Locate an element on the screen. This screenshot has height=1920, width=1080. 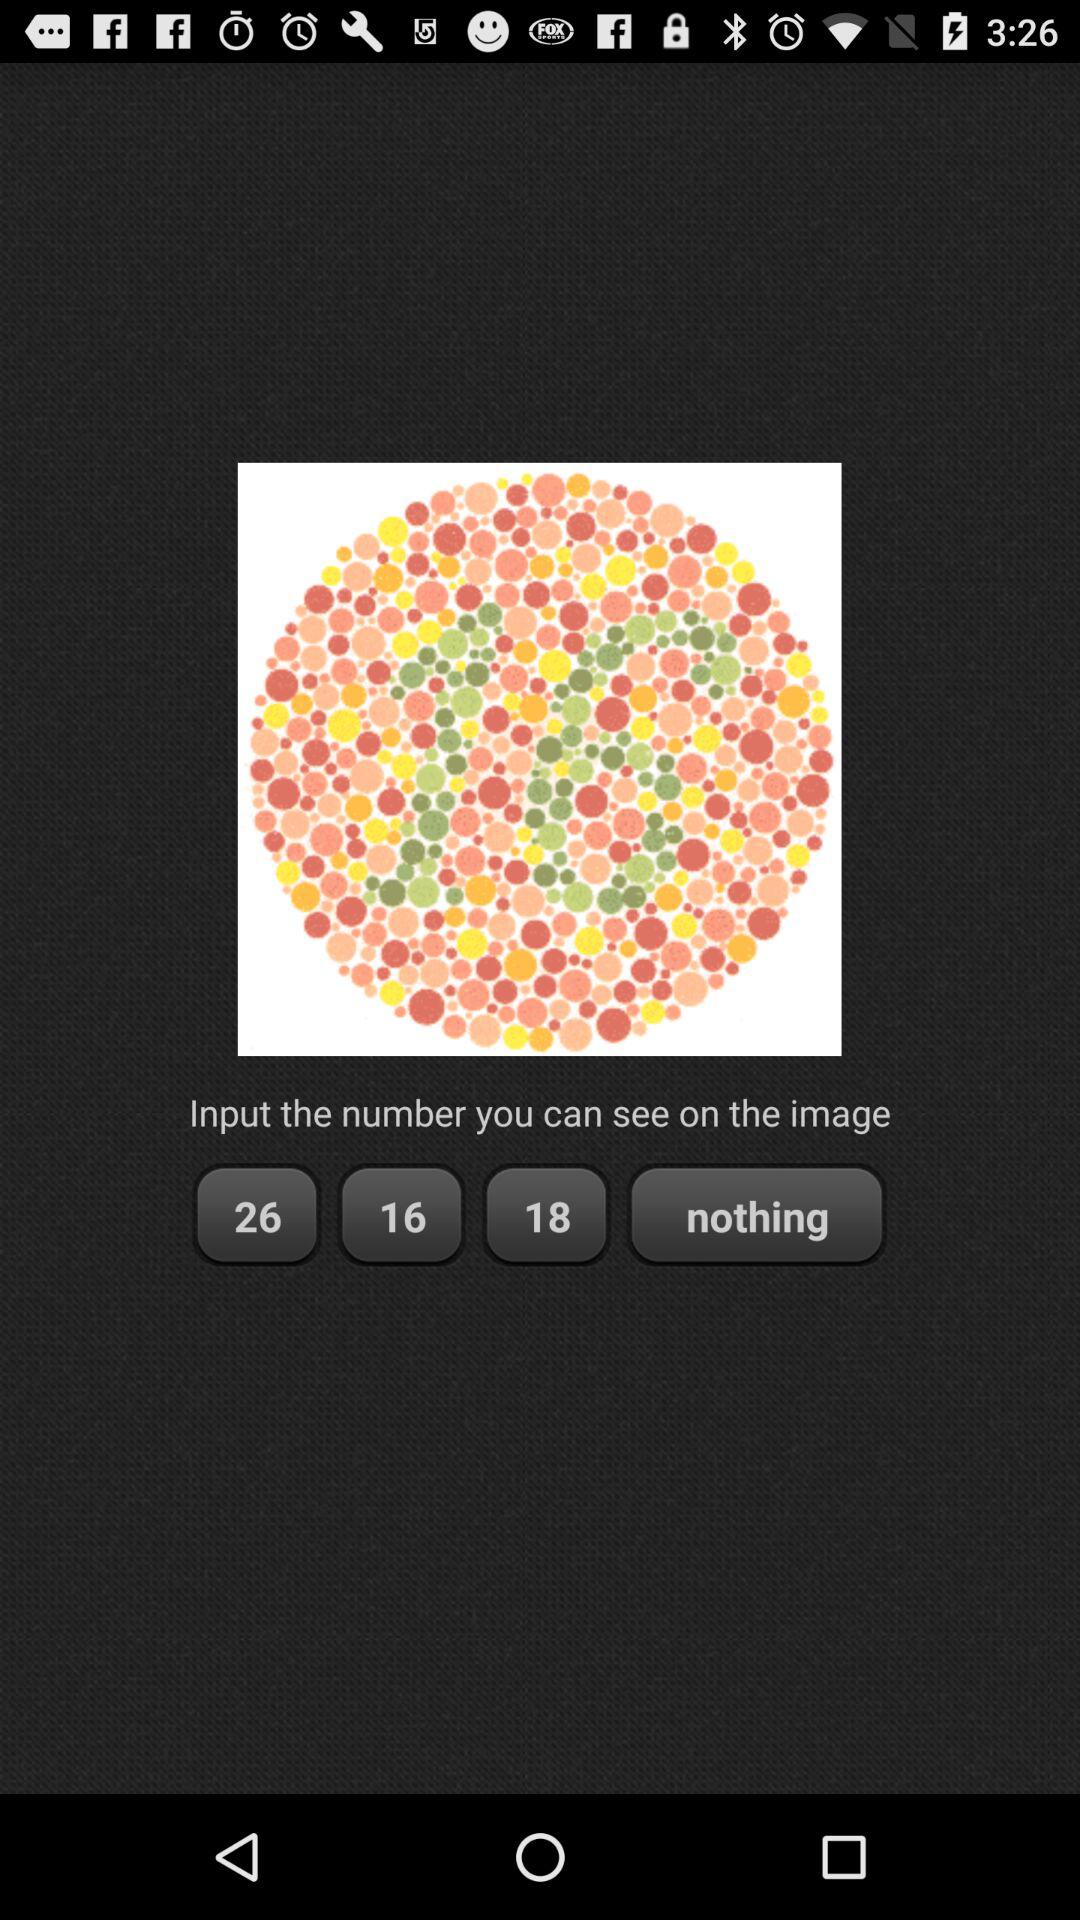
launch the icon to the left of the 18 item is located at coordinates (402, 1216).